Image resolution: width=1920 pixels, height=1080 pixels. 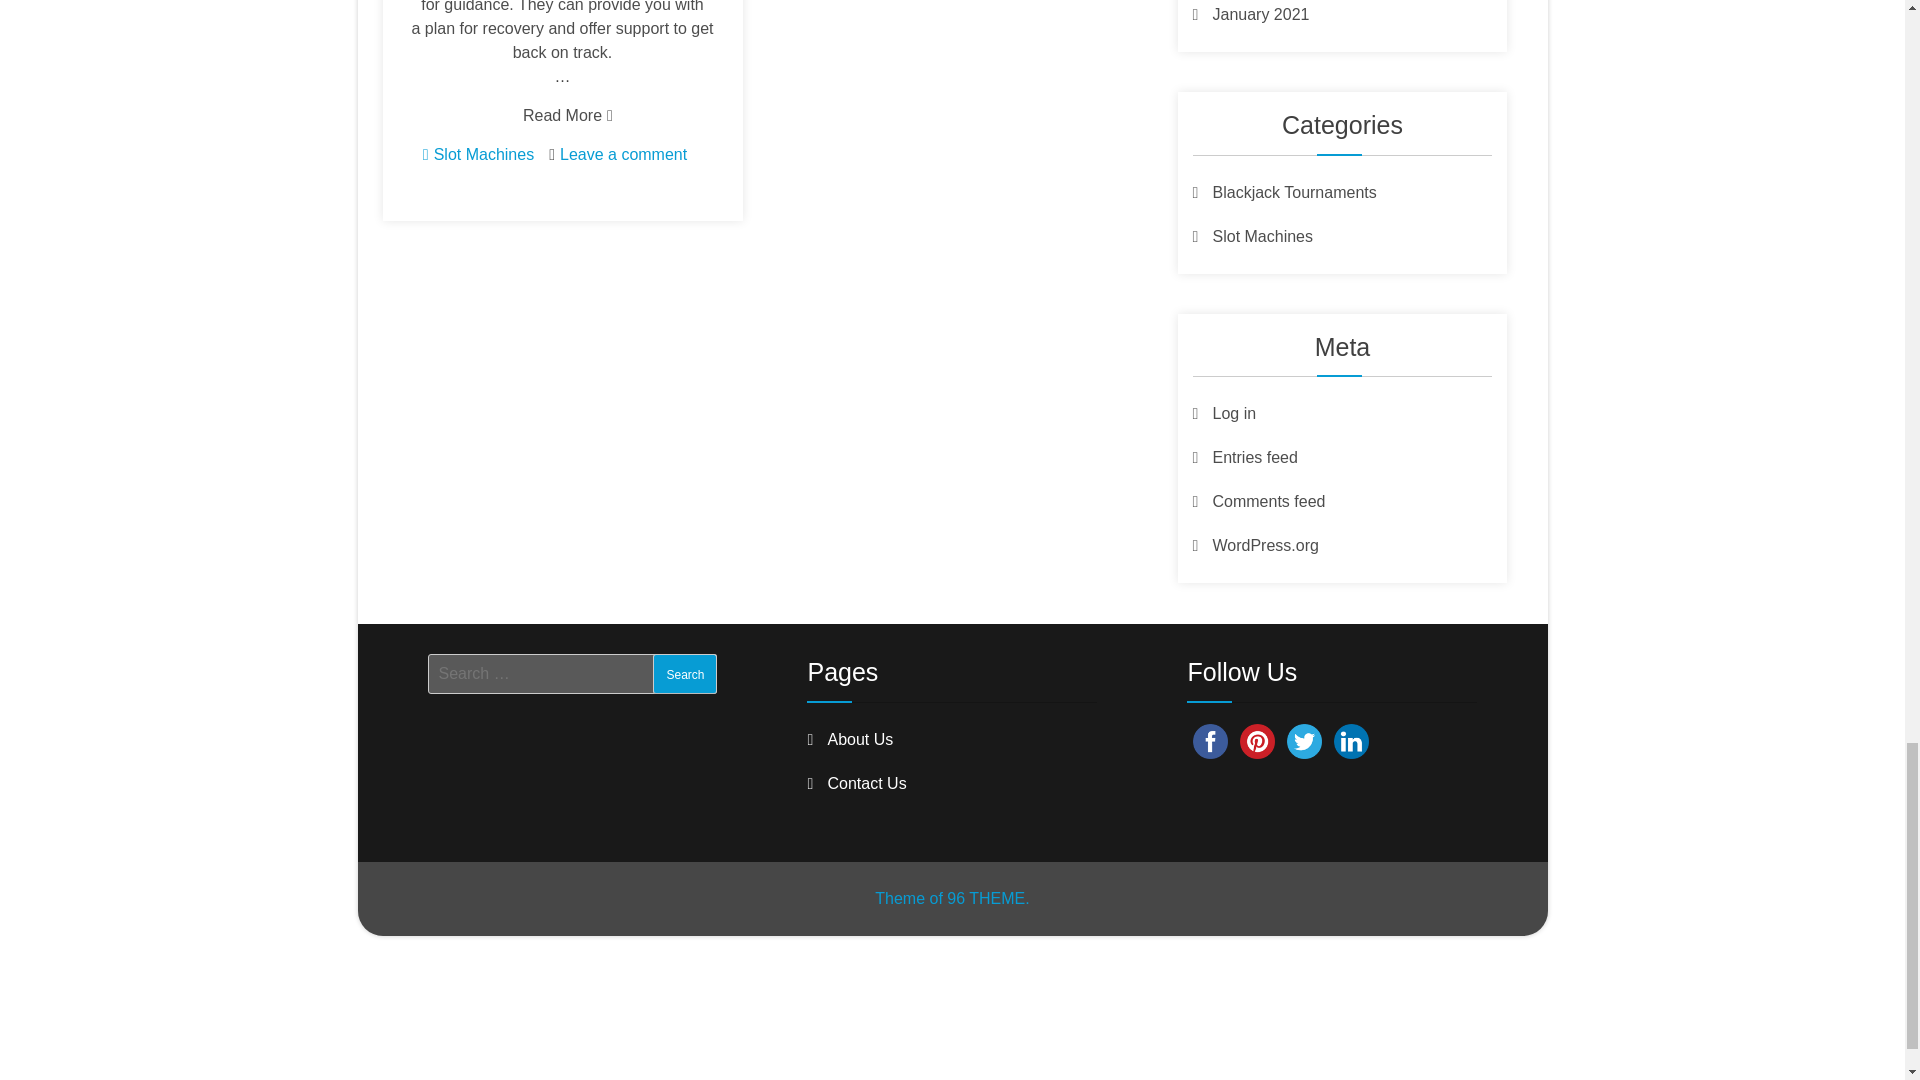 What do you see at coordinates (1258, 500) in the screenshot?
I see `Comments feed` at bounding box center [1258, 500].